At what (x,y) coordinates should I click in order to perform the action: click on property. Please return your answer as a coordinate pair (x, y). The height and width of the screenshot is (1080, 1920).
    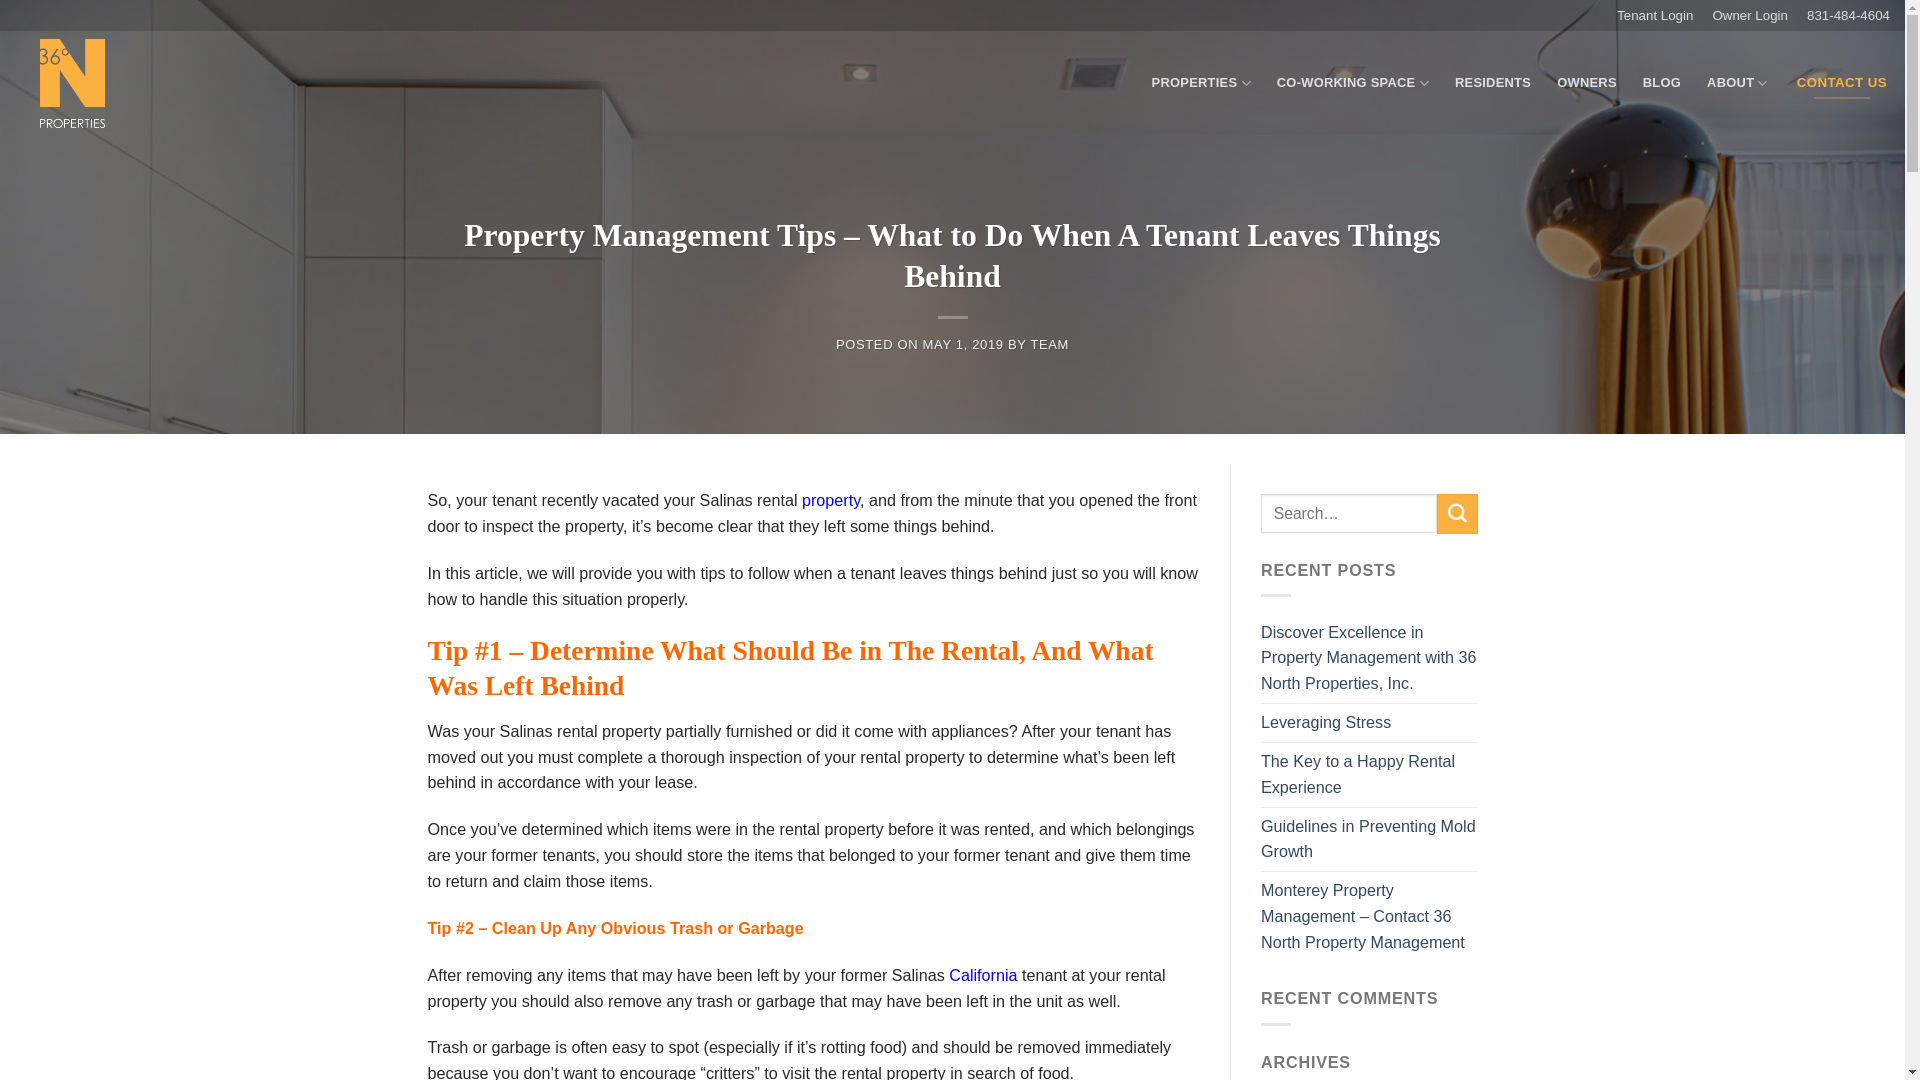
    Looking at the image, I should click on (831, 500).